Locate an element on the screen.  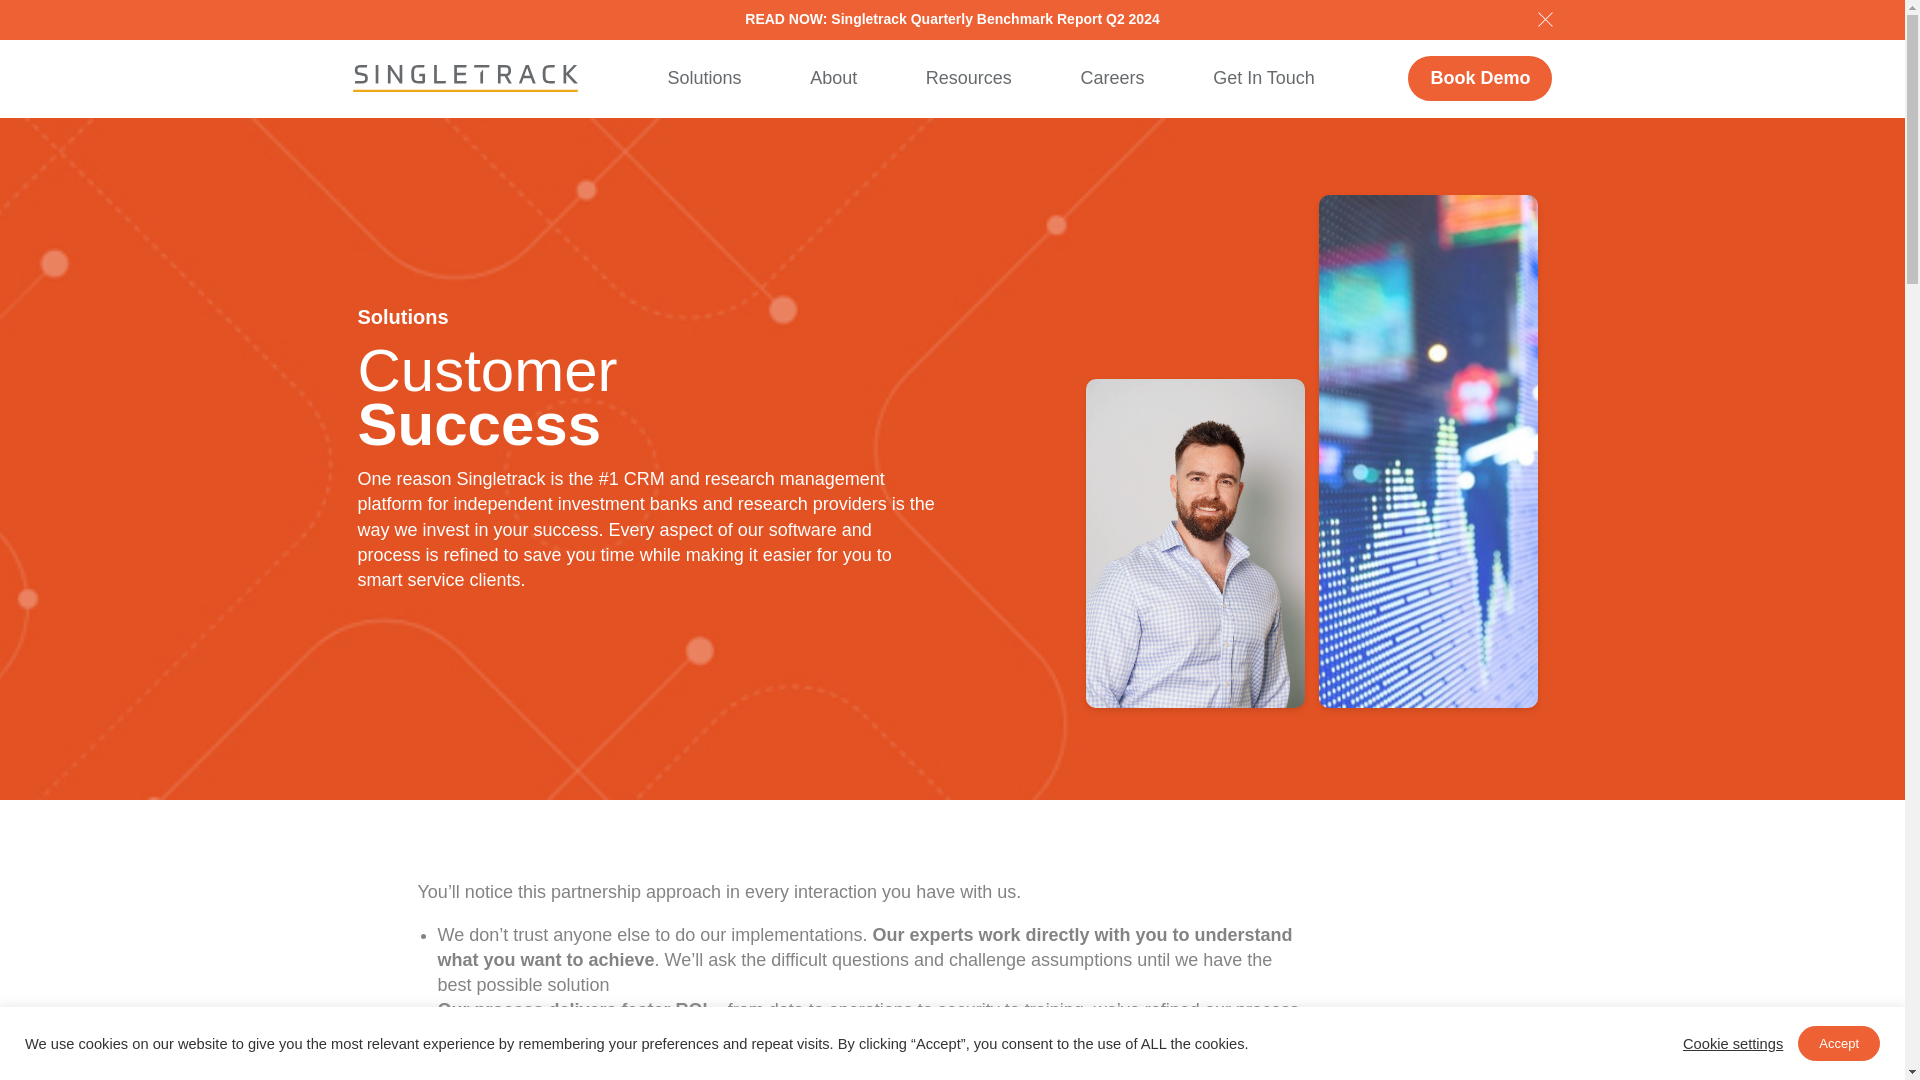
Book Demo is located at coordinates (1479, 78).